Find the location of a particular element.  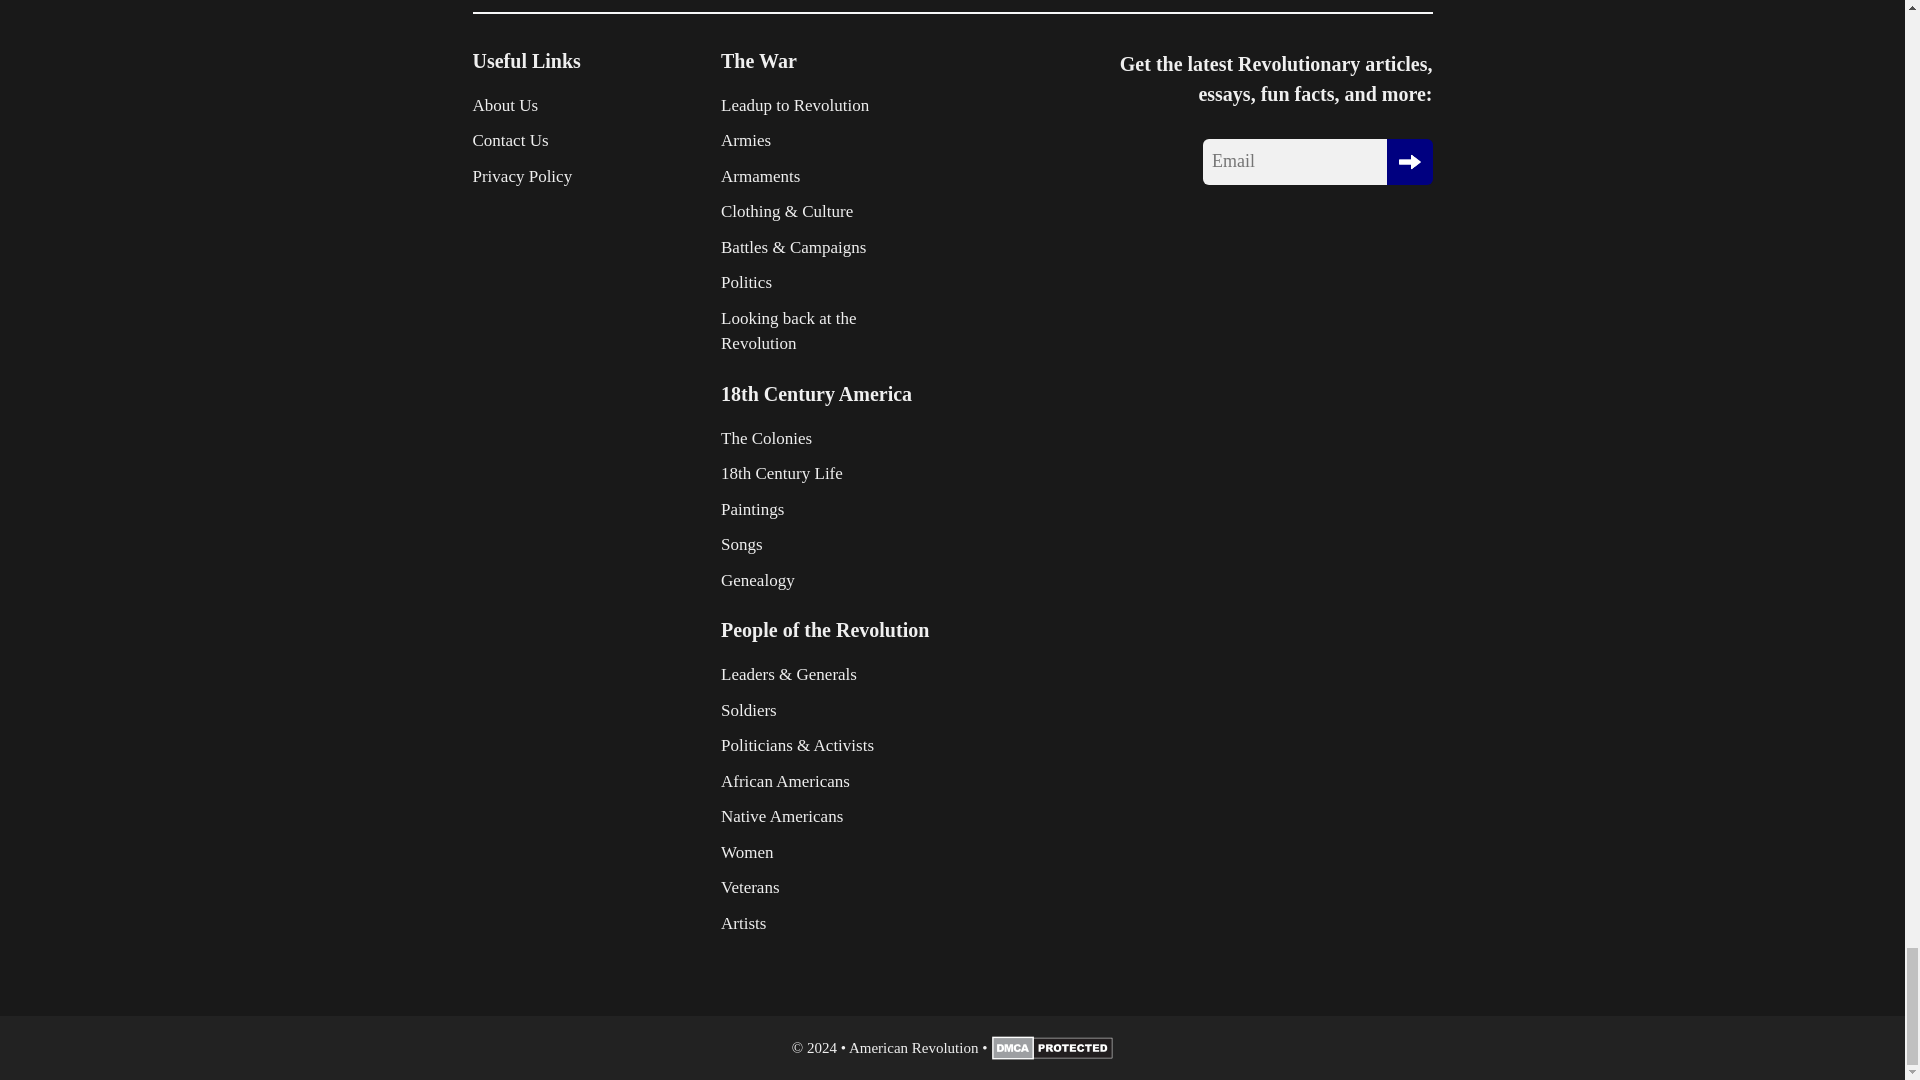

DMCA.com Protection Status is located at coordinates (1052, 1054).